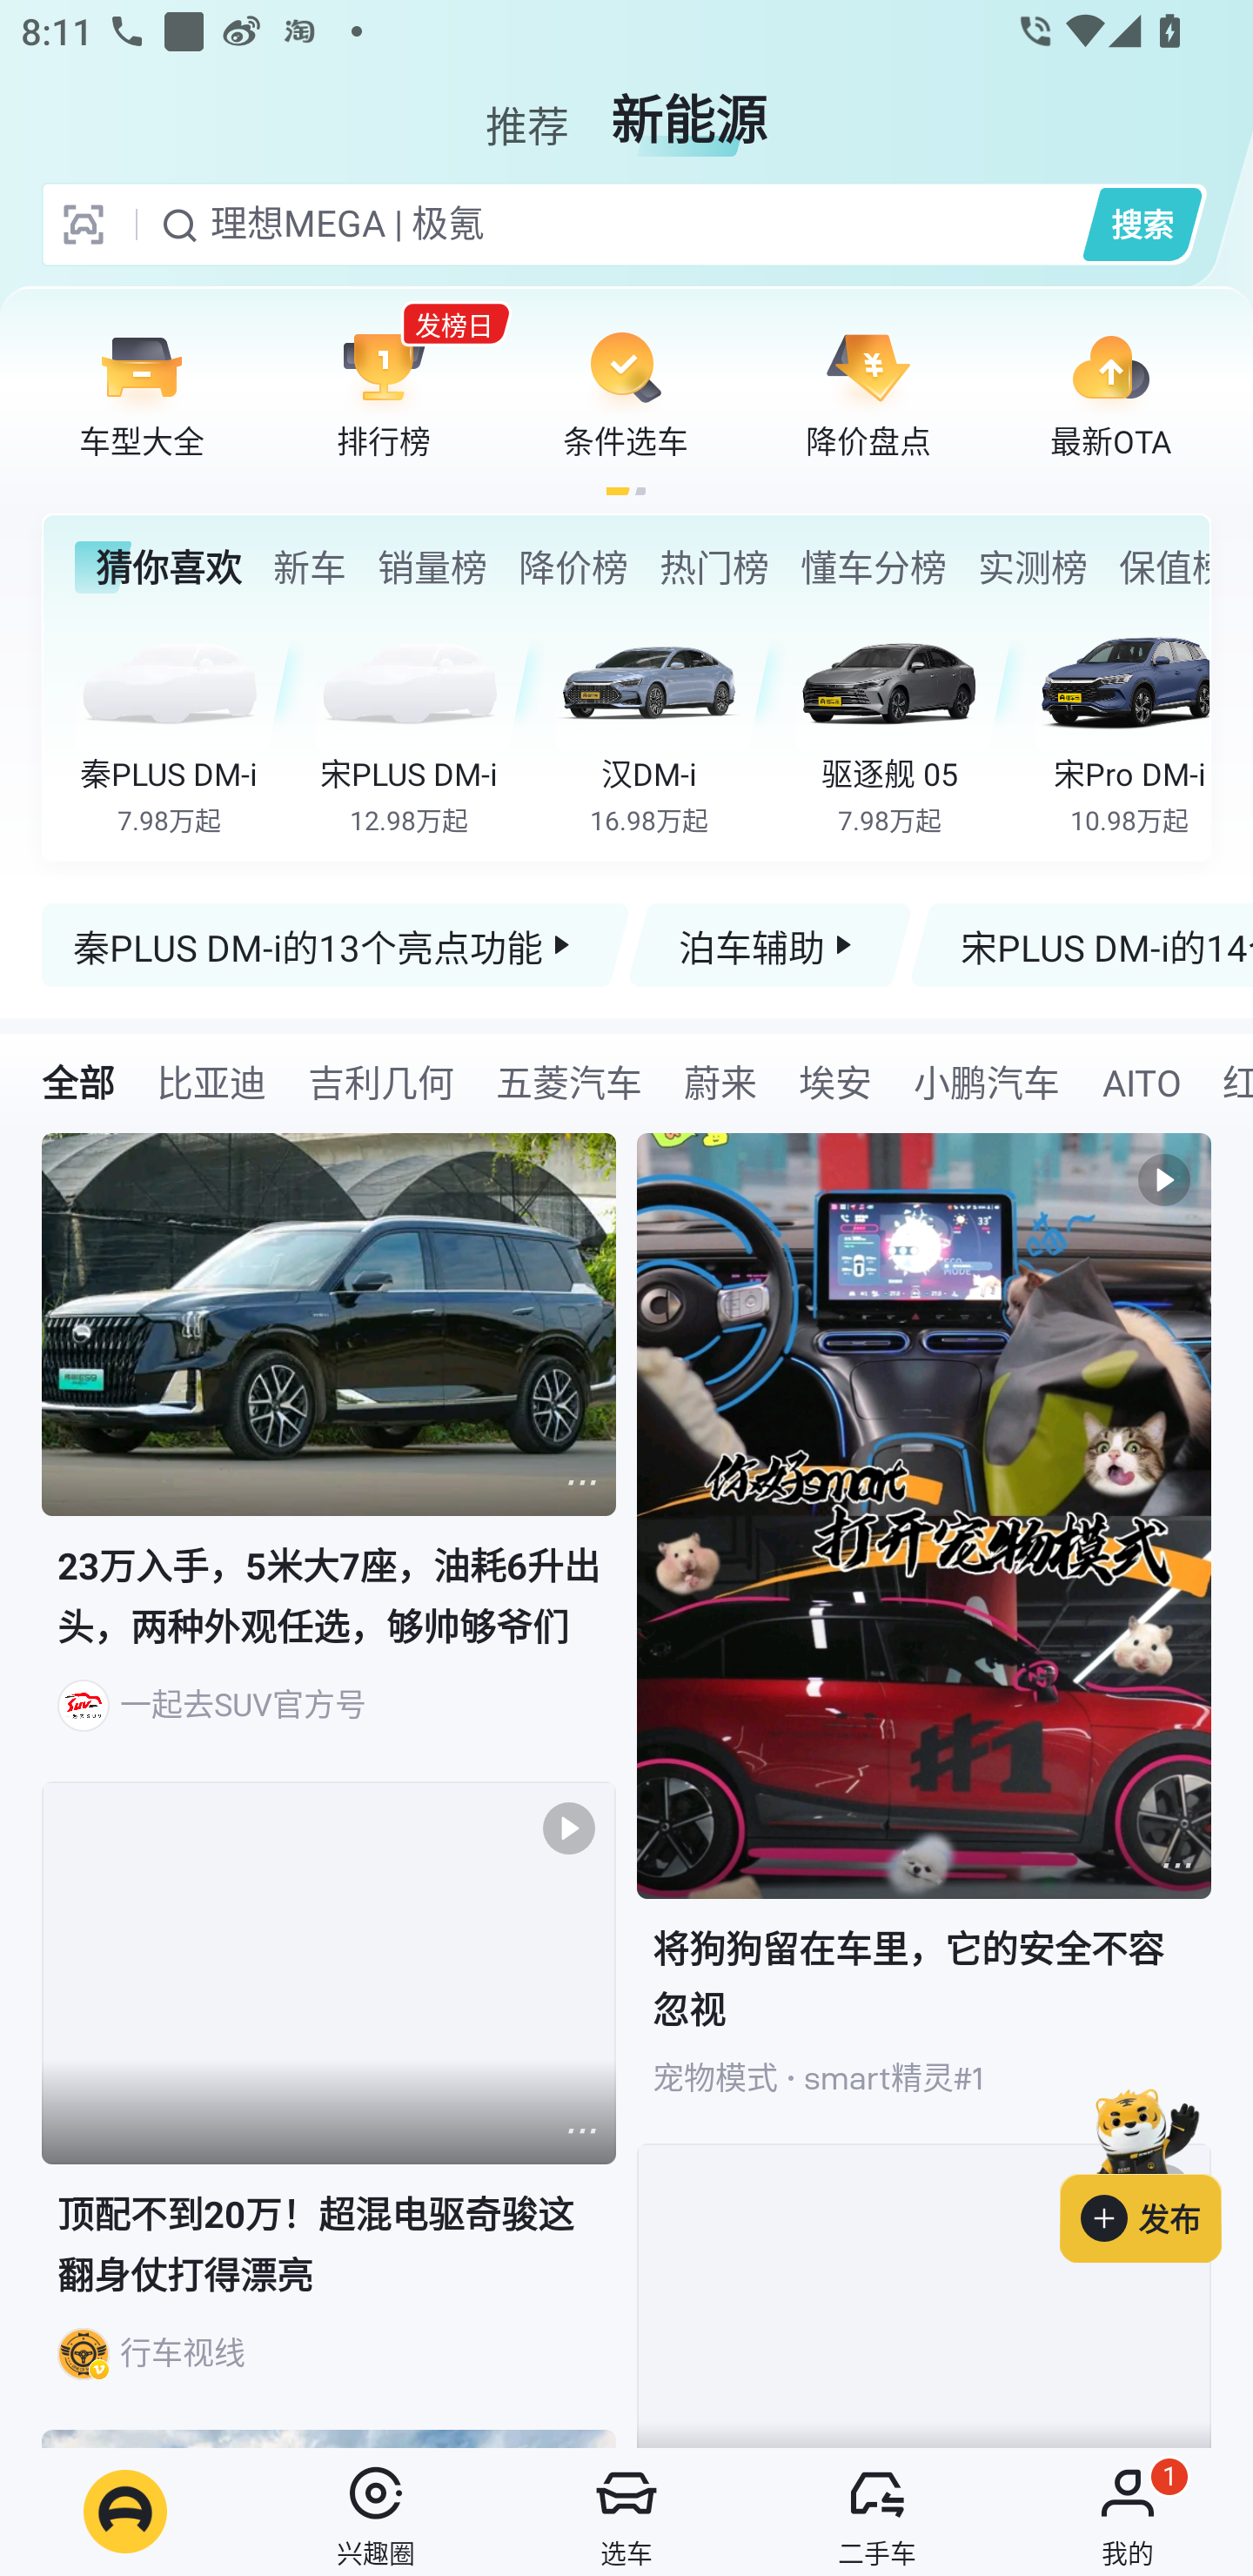 The height and width of the screenshot is (2576, 1253). What do you see at coordinates (384, 392) in the screenshot?
I see `发榜日 排行榜` at bounding box center [384, 392].